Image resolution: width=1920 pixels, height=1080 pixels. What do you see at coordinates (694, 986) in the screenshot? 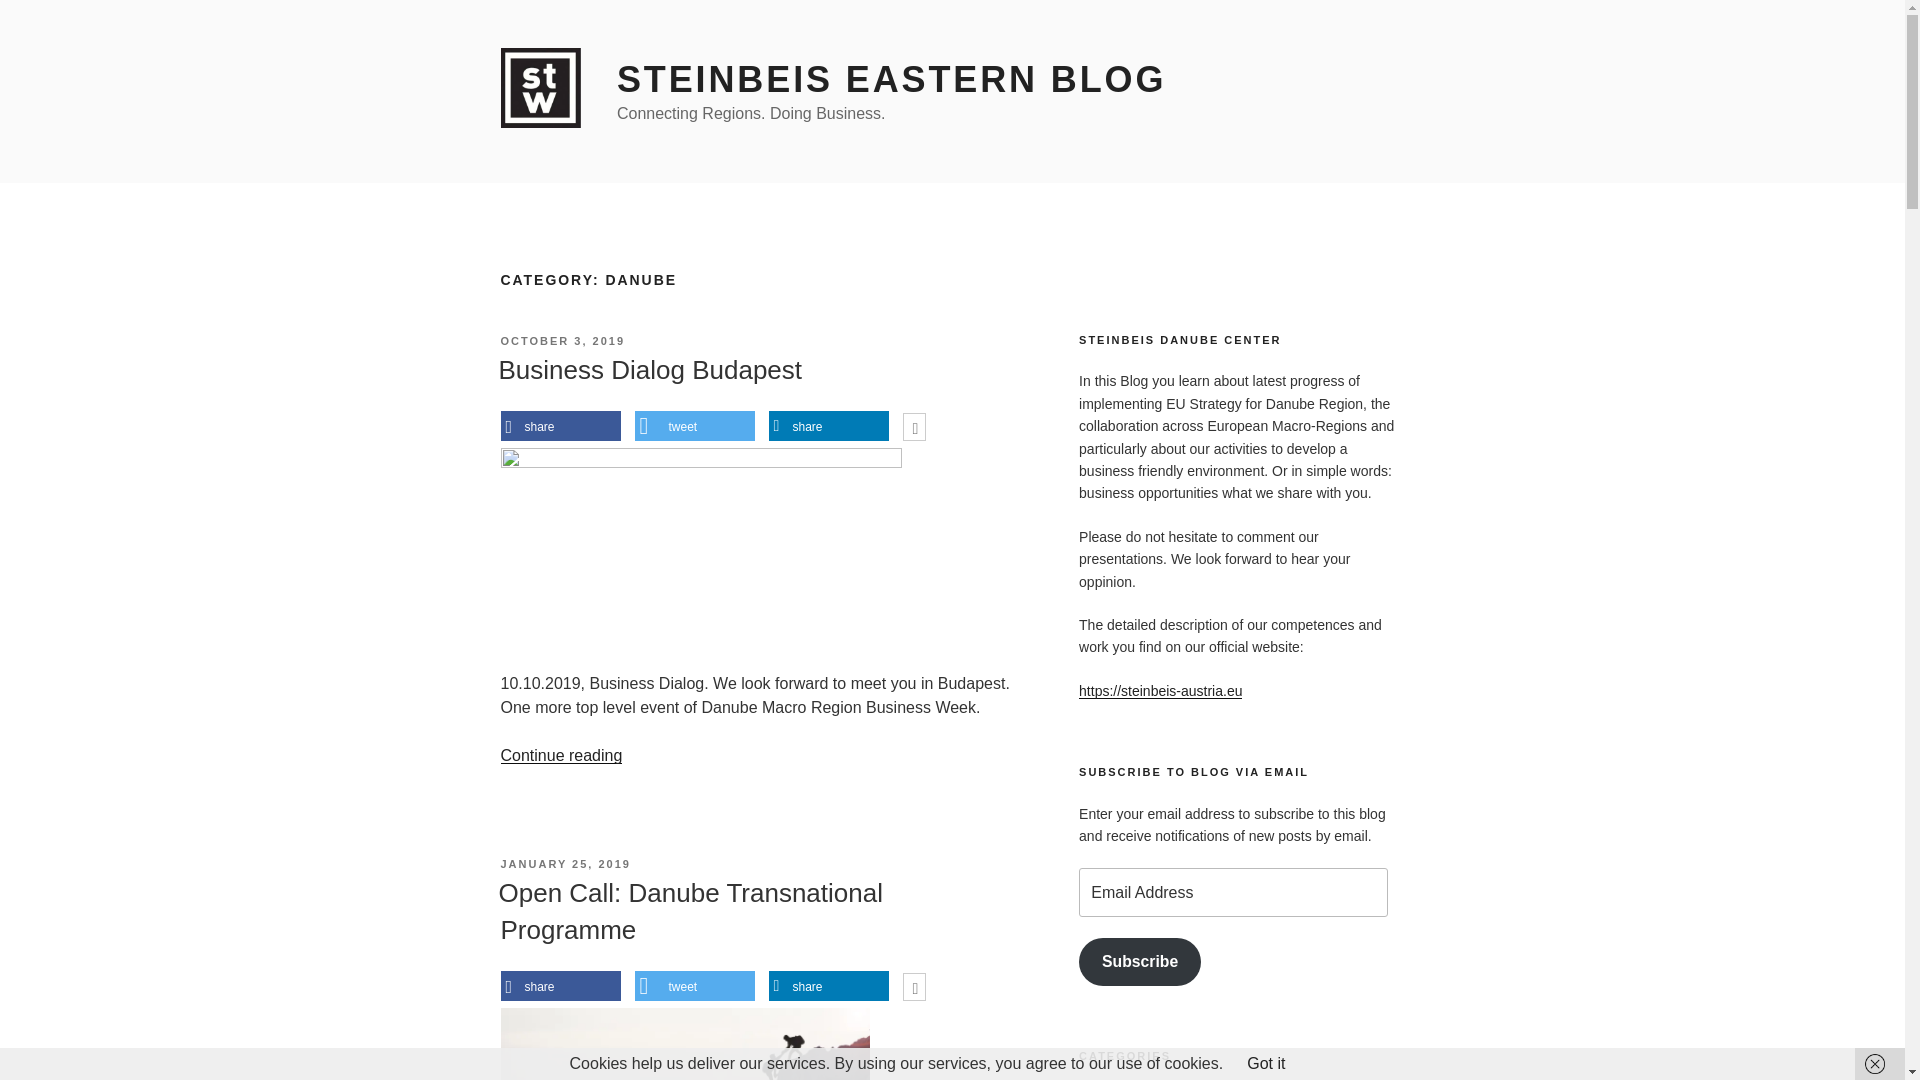
I see `tweet` at bounding box center [694, 986].